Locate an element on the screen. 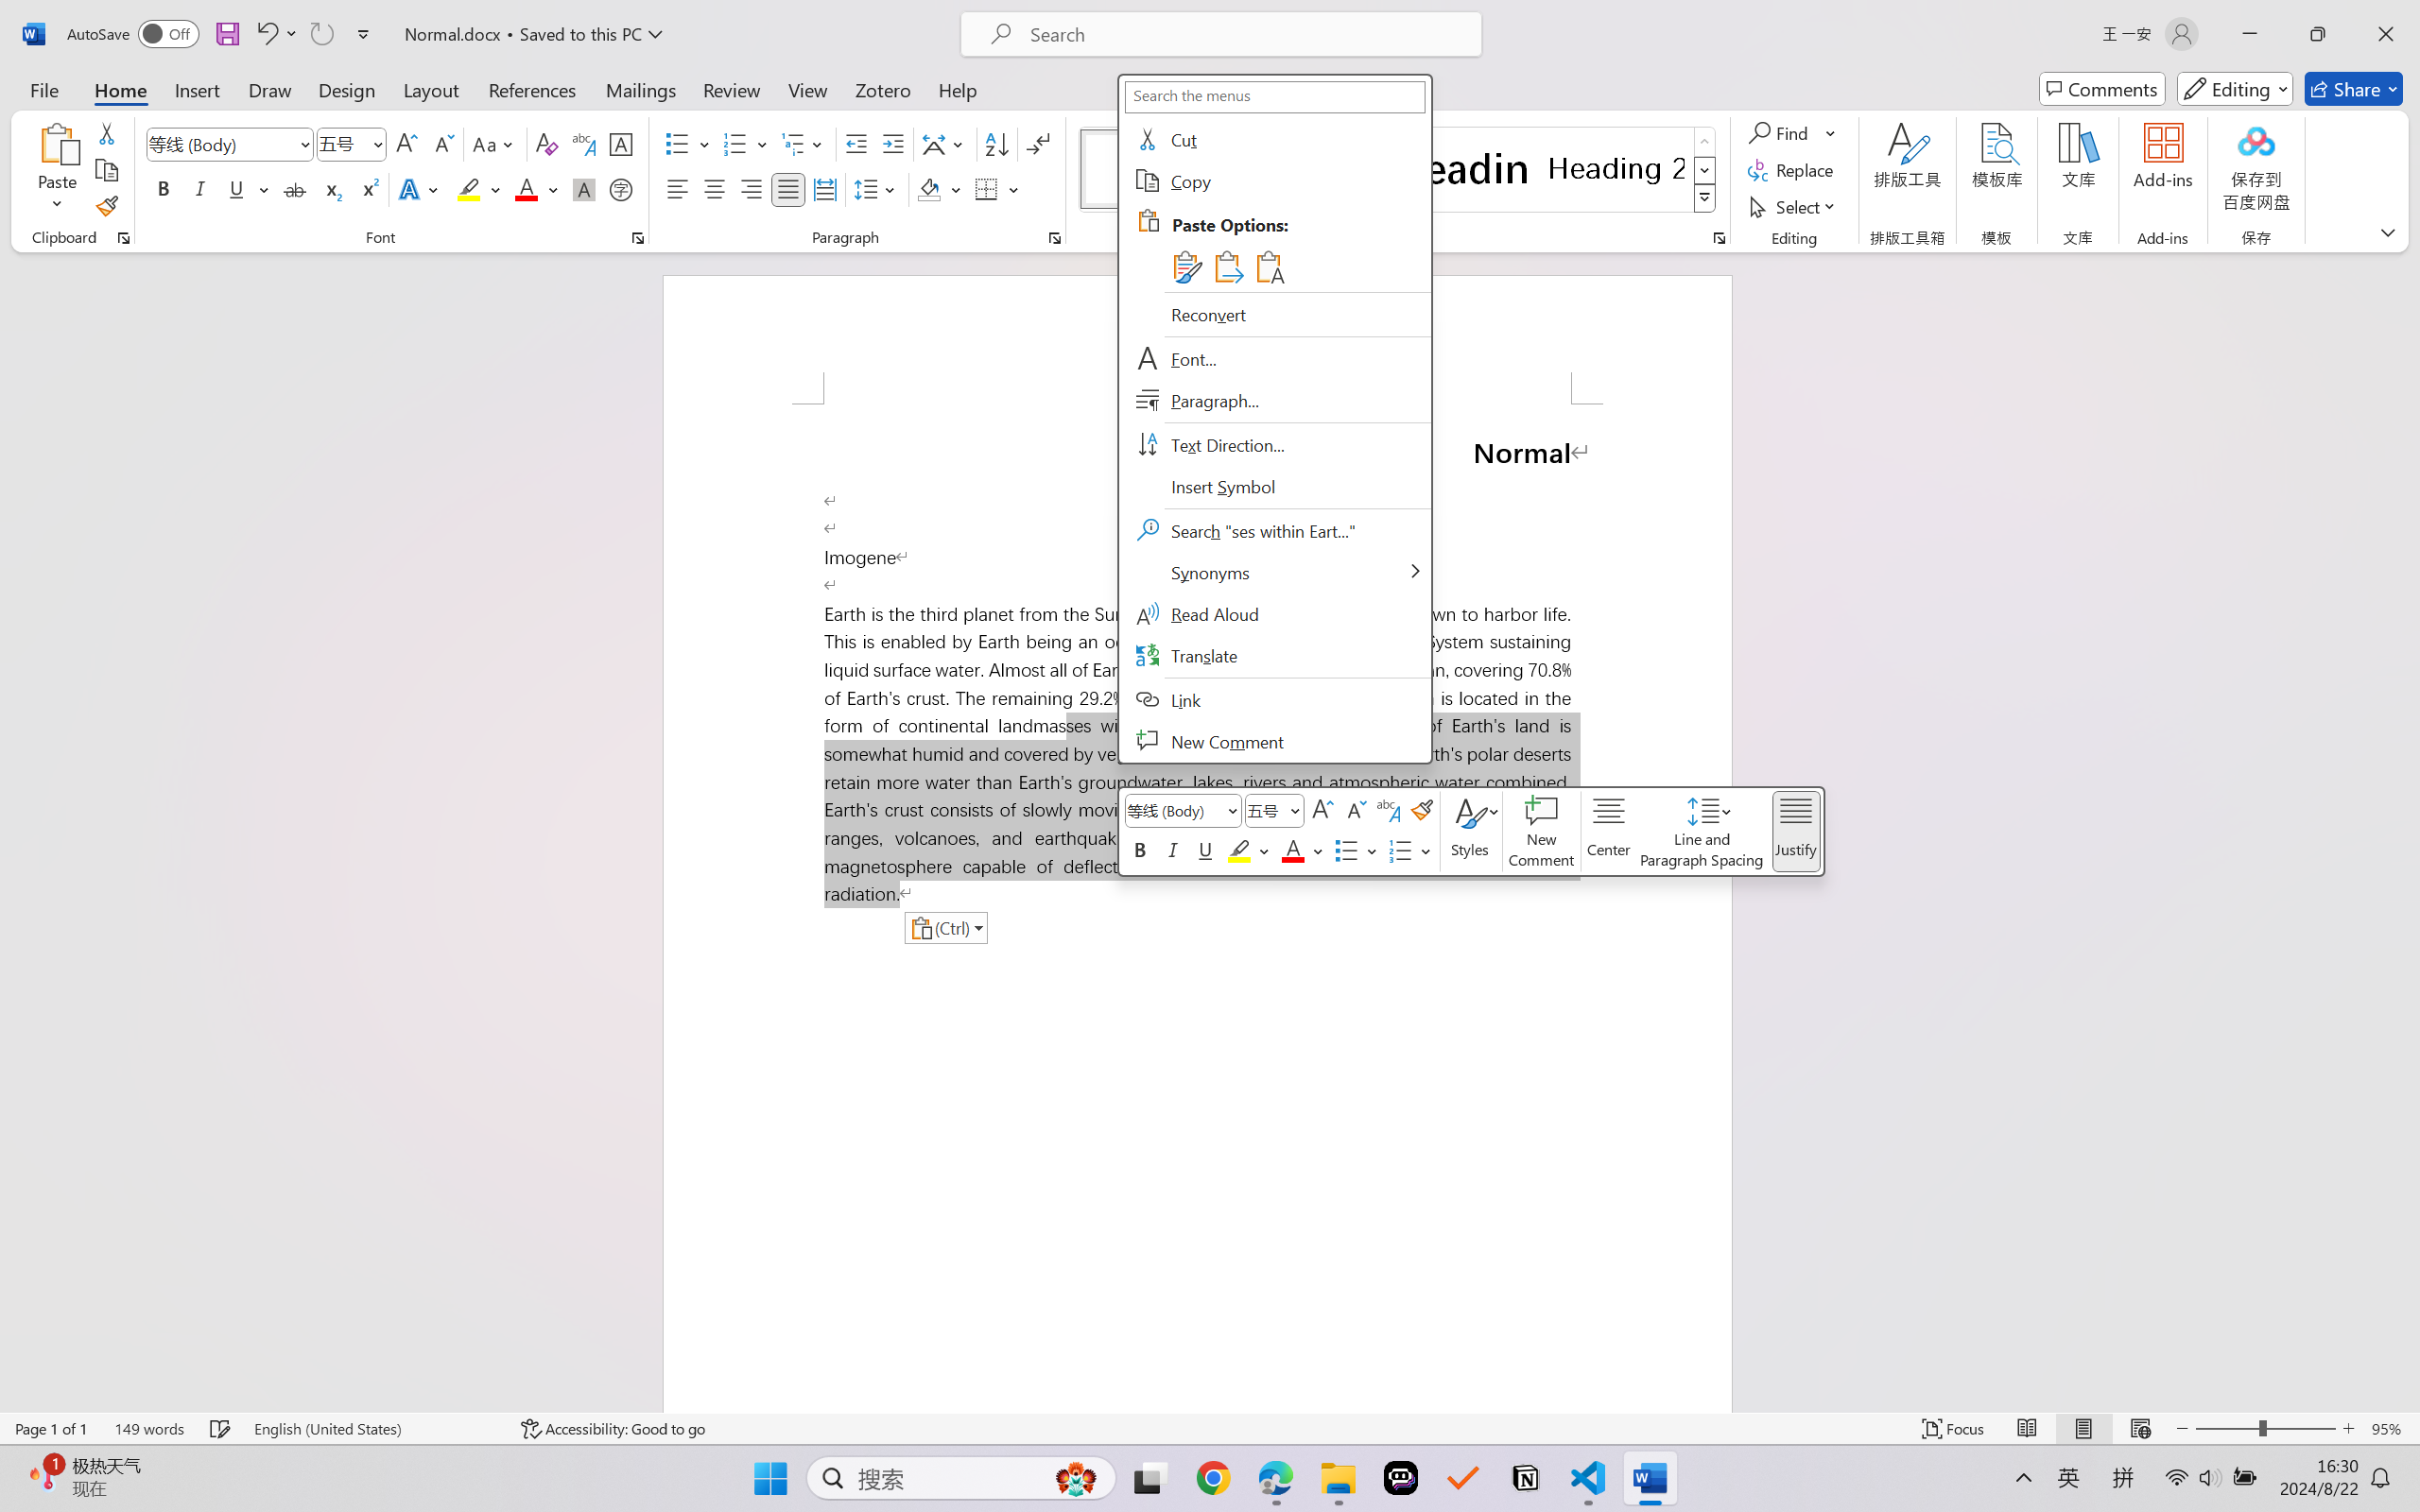 Image resolution: width=2420 pixels, height=1512 pixels. Paste Options is located at coordinates (1297, 246).